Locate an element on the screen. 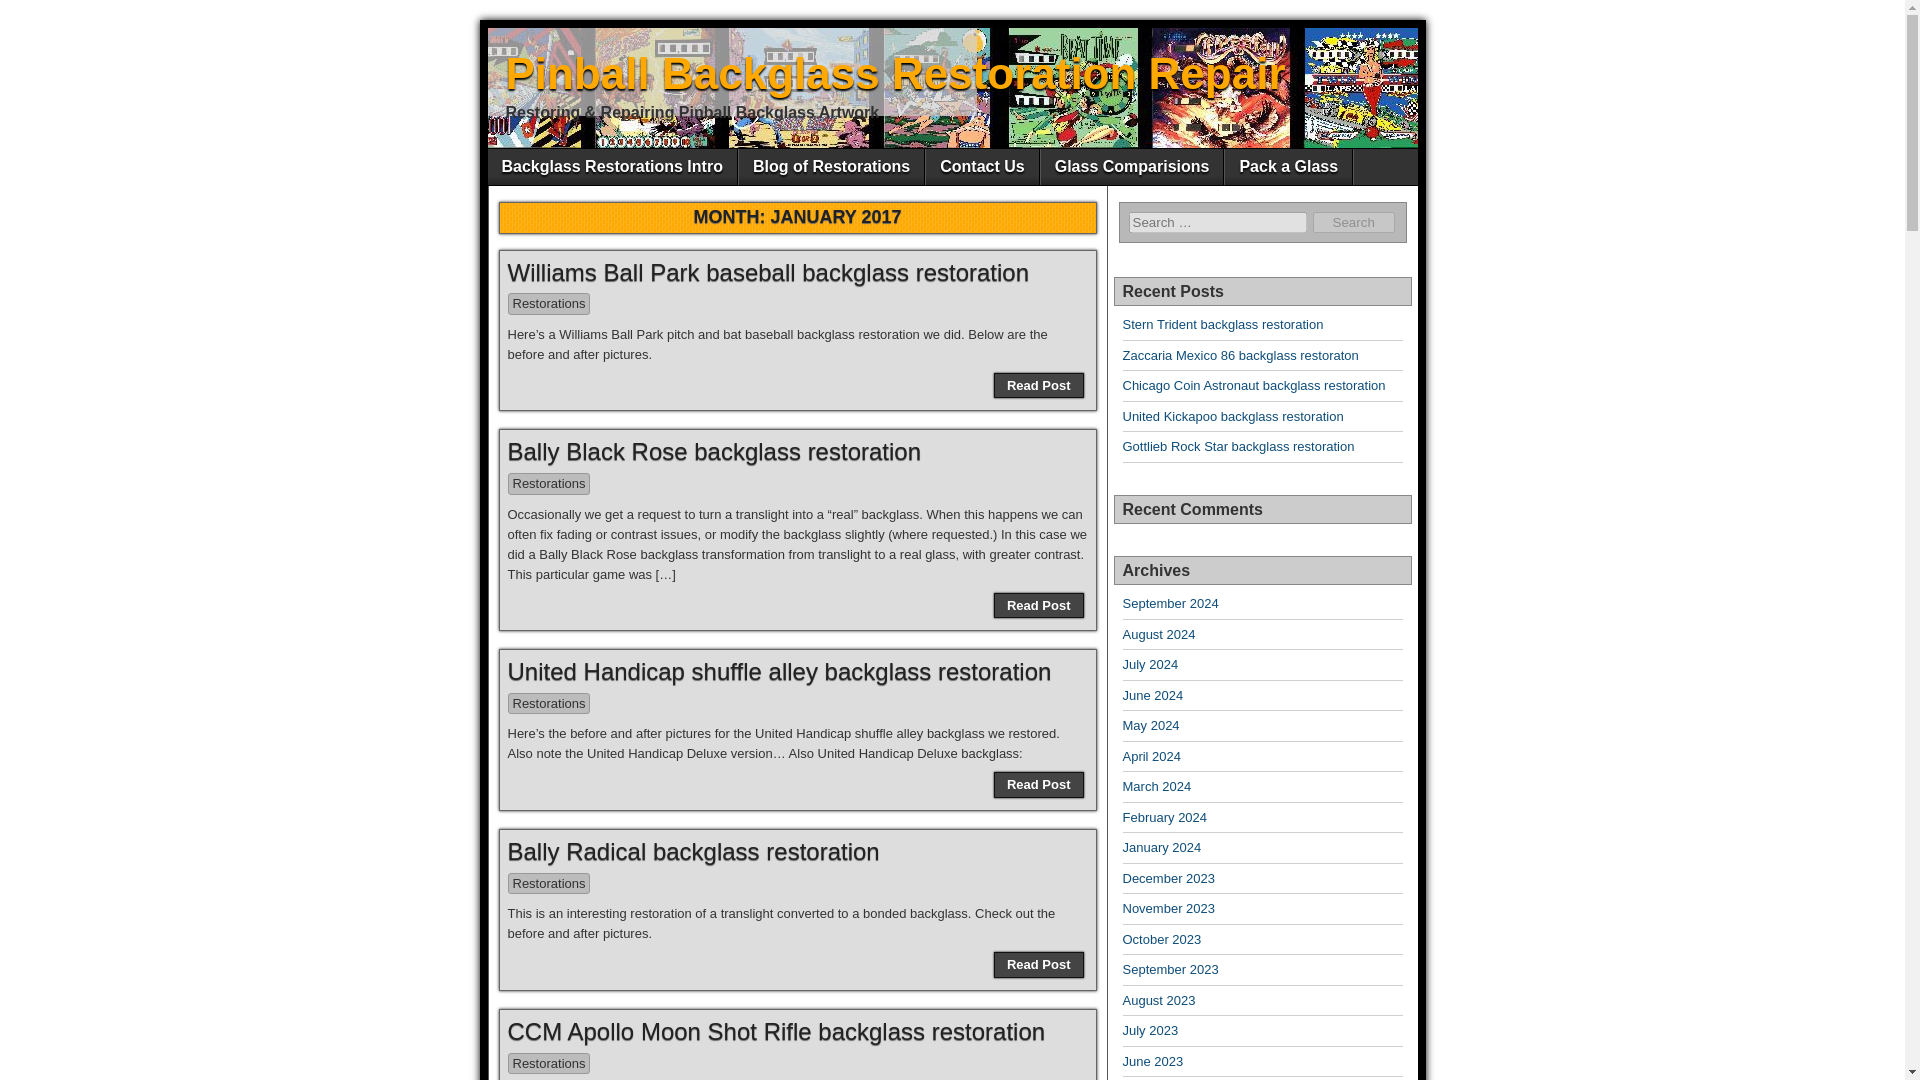 The width and height of the screenshot is (1920, 1080). Restorations is located at coordinates (550, 304).